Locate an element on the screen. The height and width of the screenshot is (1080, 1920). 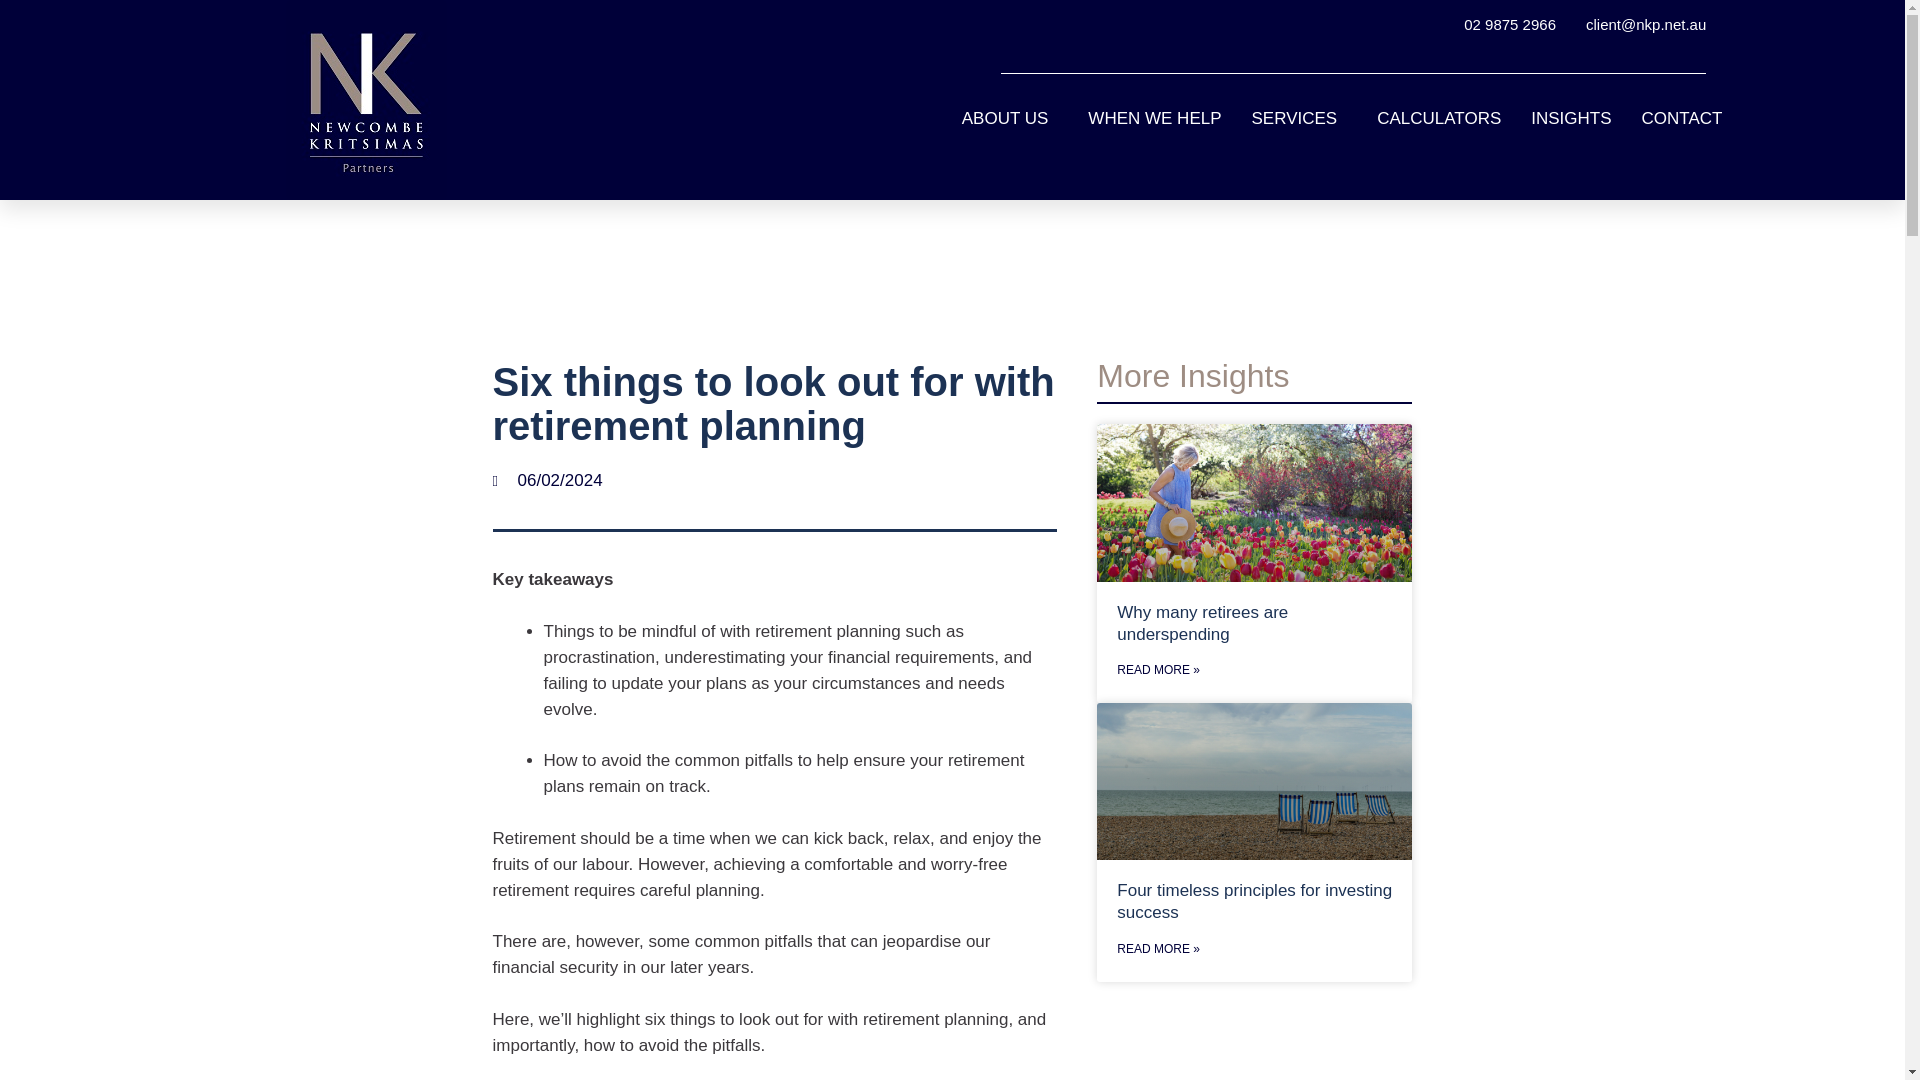
Four timeless principles for investing success is located at coordinates (1252, 780).